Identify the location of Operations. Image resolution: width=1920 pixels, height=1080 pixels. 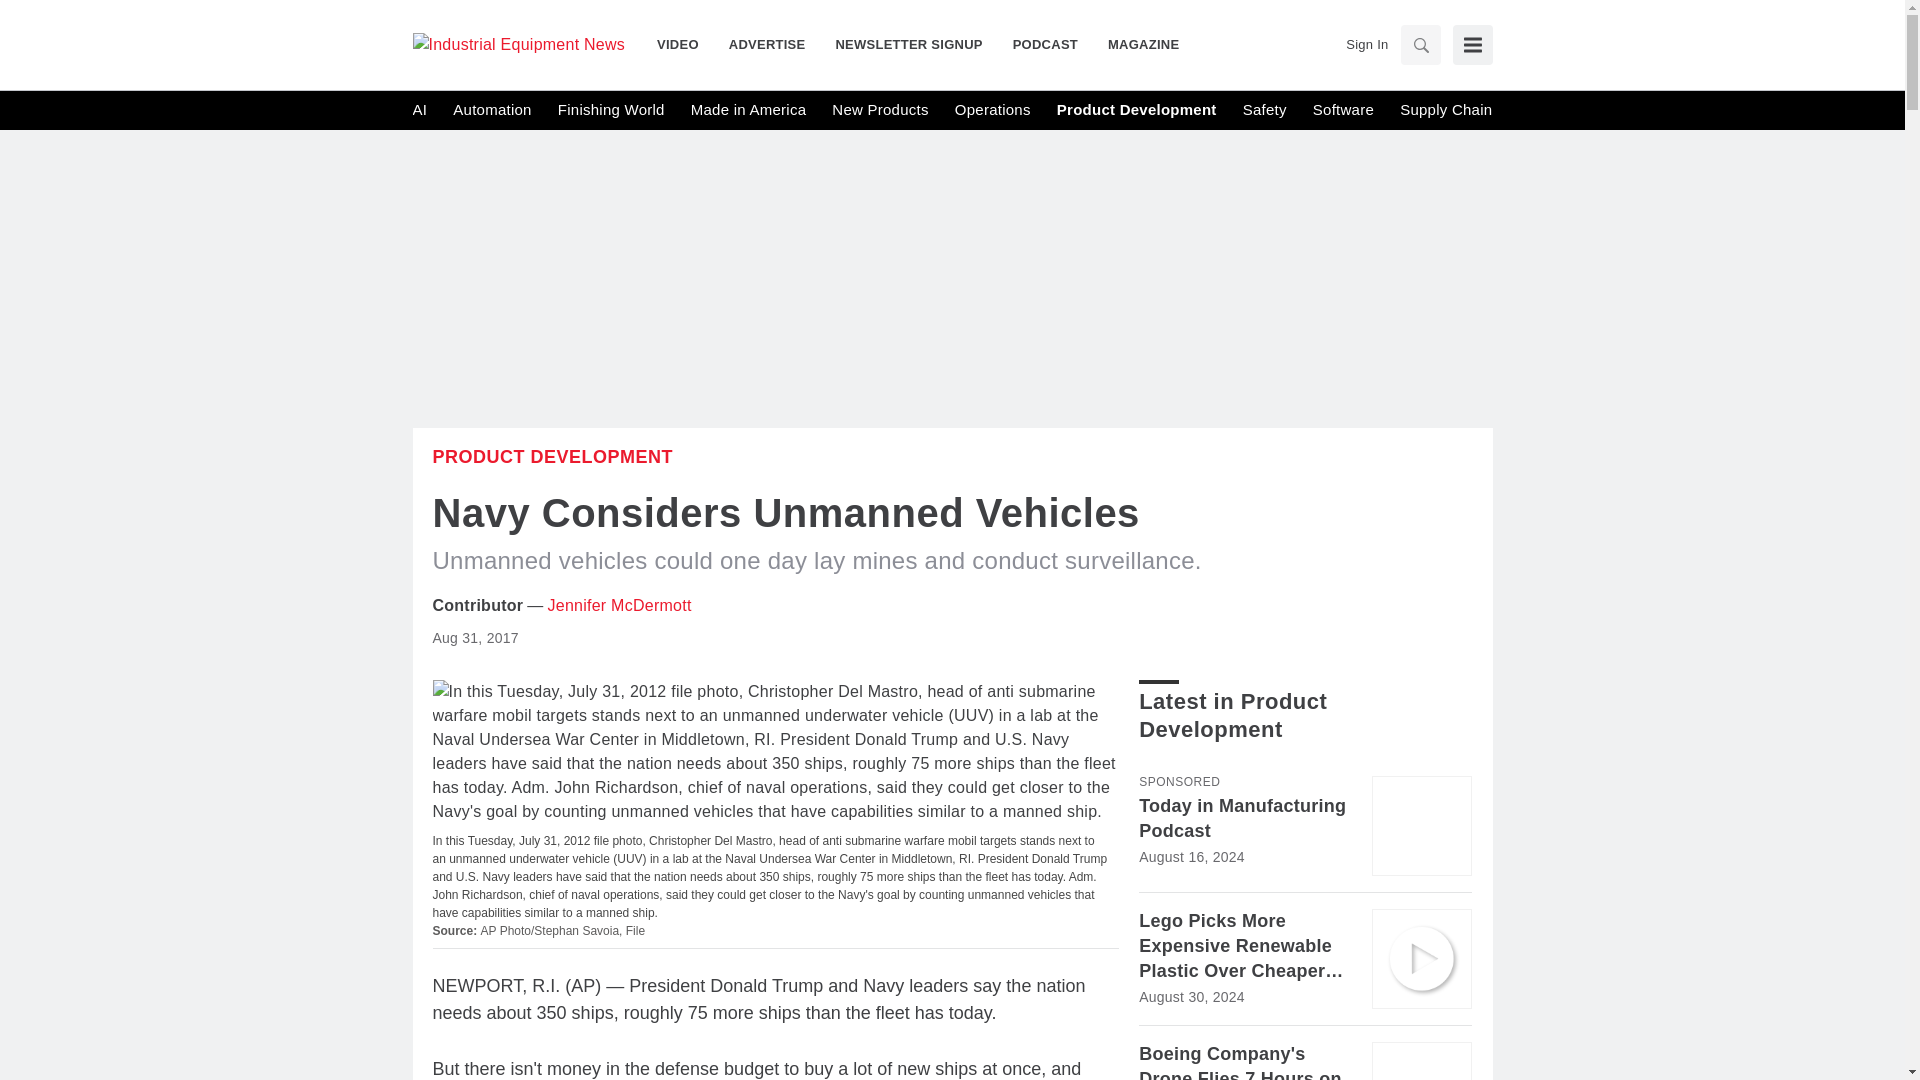
(992, 110).